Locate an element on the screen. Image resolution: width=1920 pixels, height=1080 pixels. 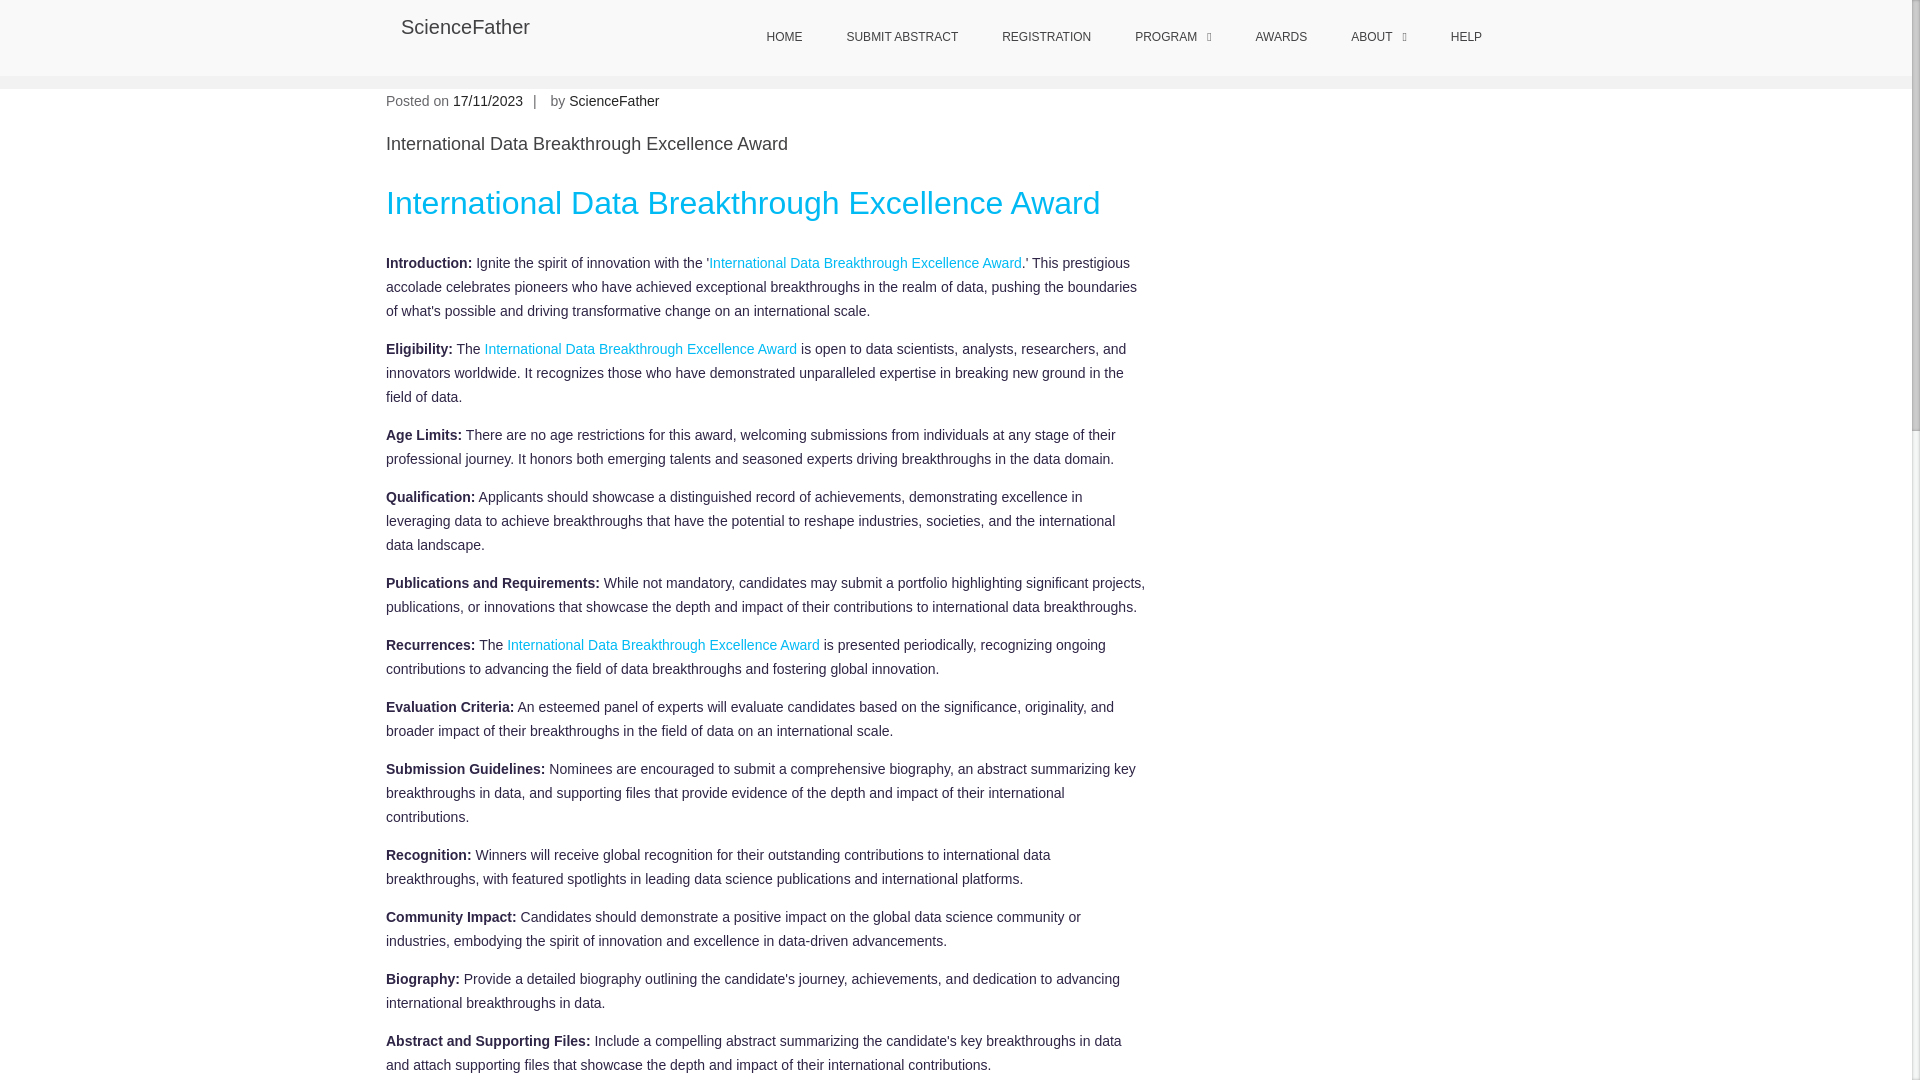
ABOUT is located at coordinates (1378, 38).